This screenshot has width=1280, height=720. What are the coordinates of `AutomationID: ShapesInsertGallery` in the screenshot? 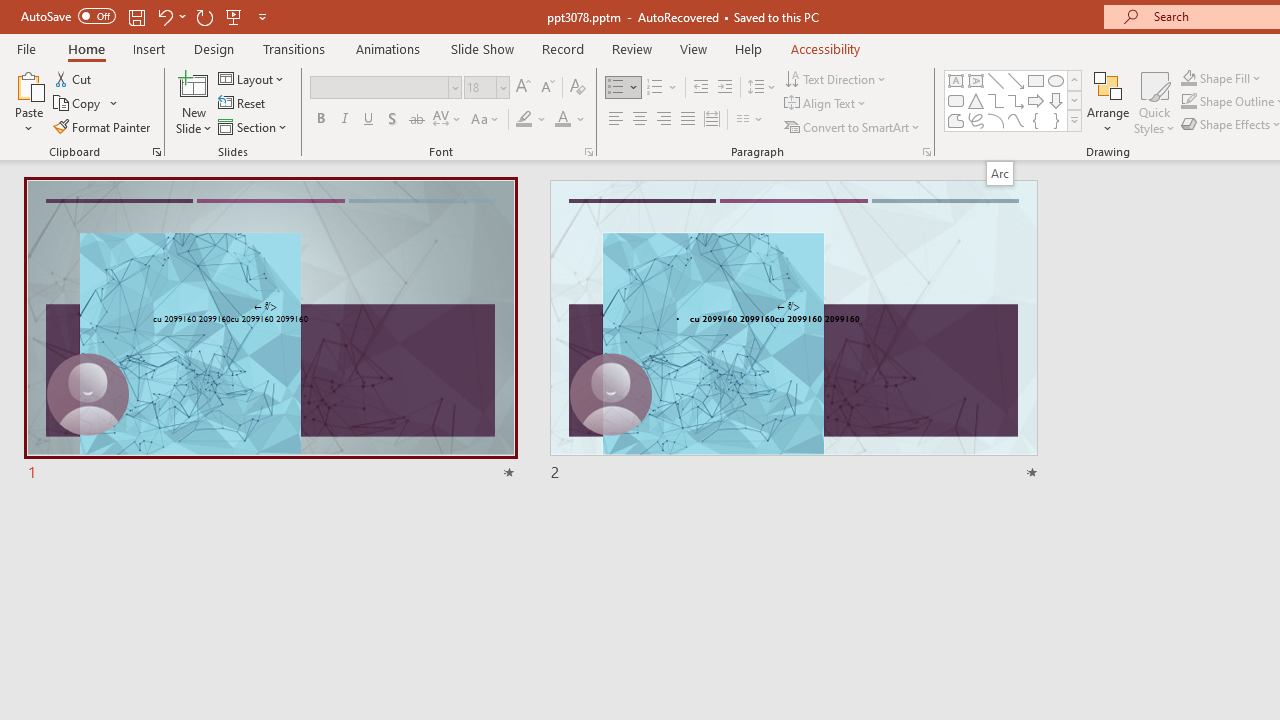 It's located at (1014, 100).